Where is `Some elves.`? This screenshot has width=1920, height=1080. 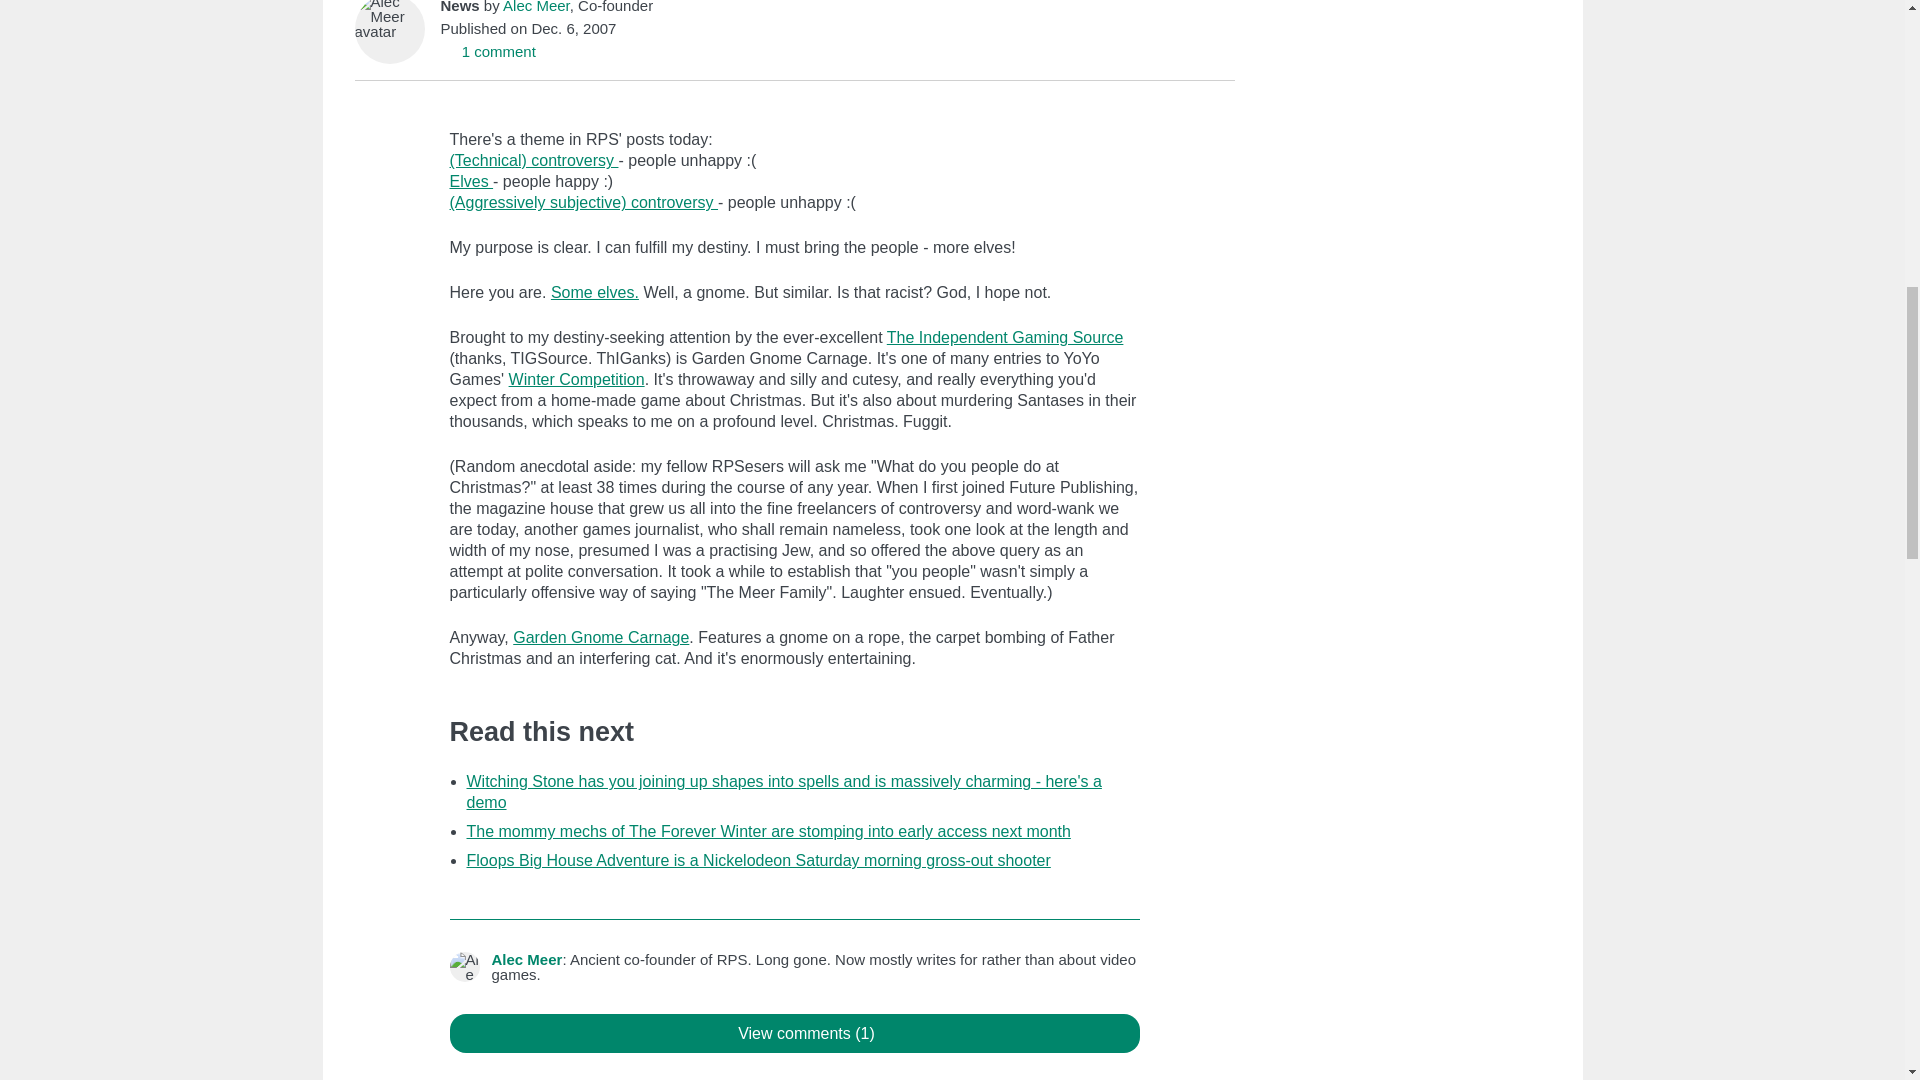 Some elves. is located at coordinates (595, 292).